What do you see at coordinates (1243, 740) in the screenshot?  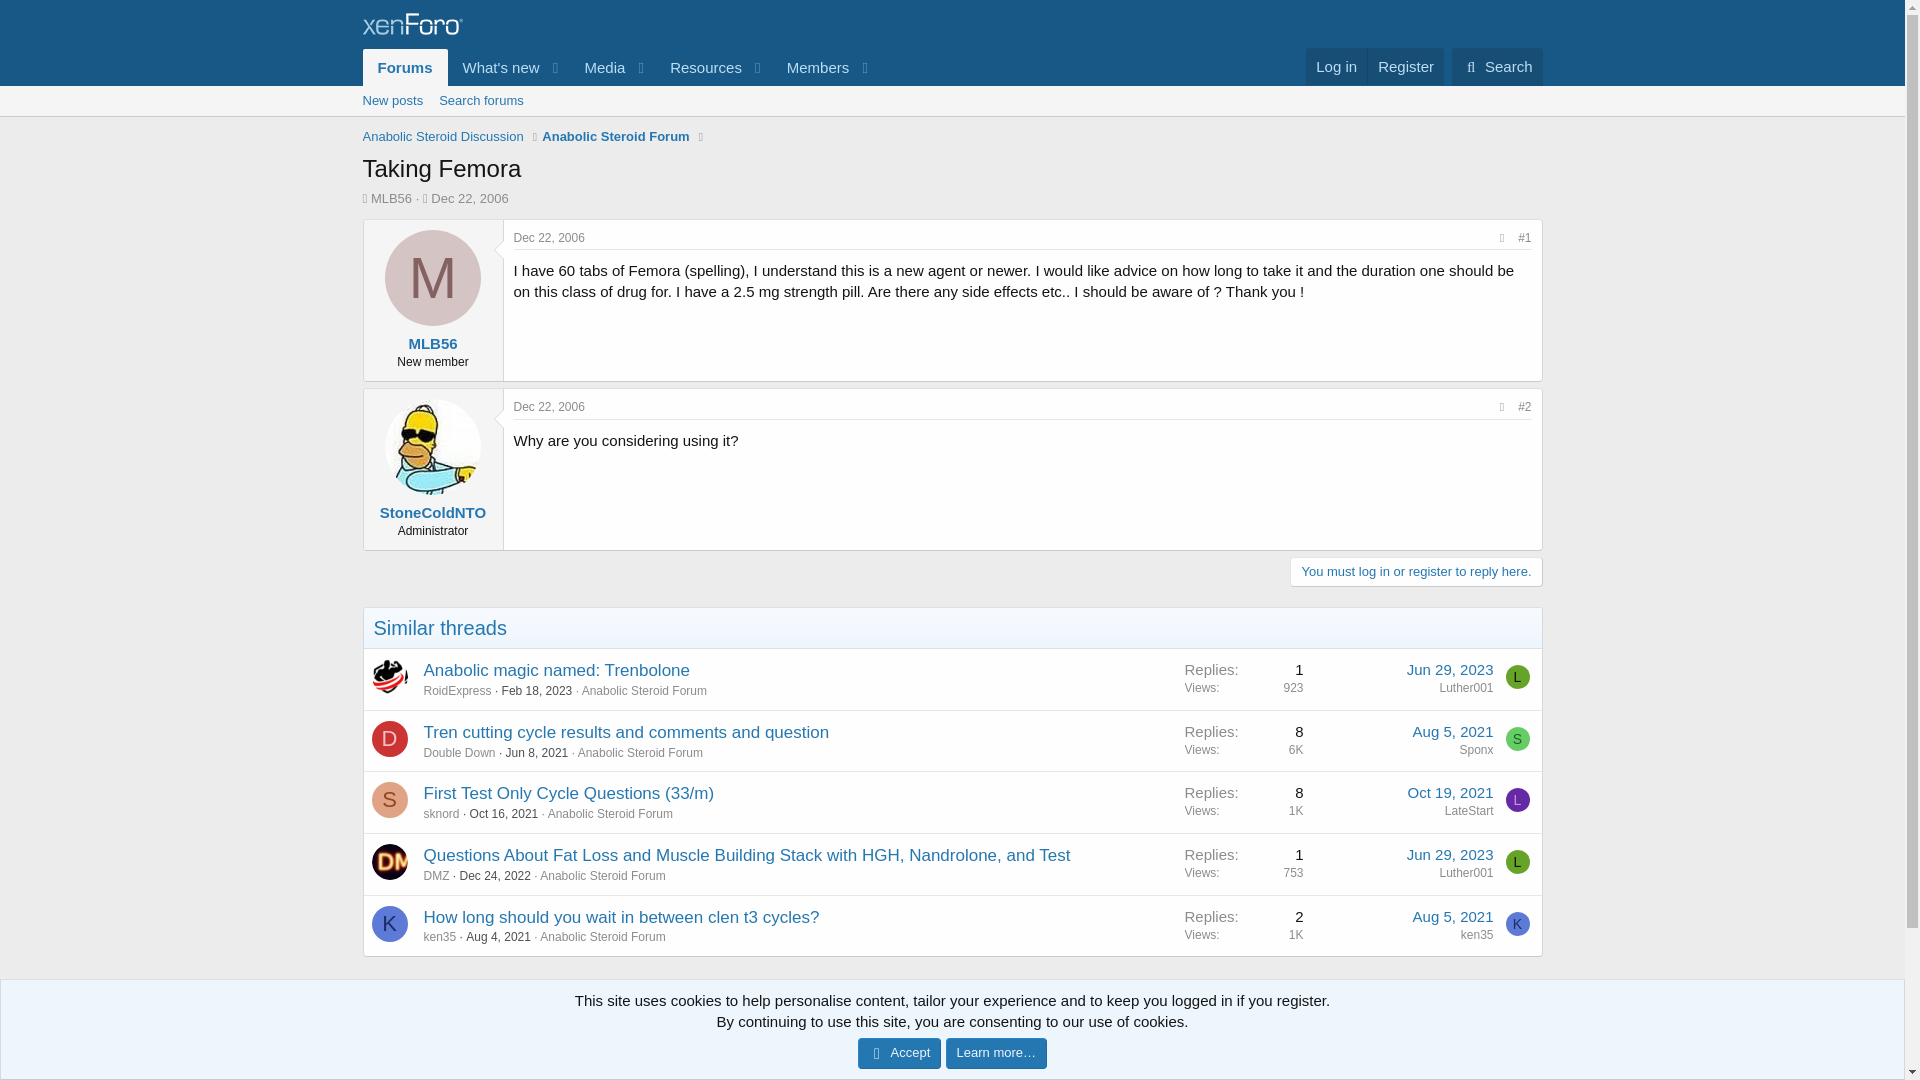 I see `Search` at bounding box center [1243, 740].